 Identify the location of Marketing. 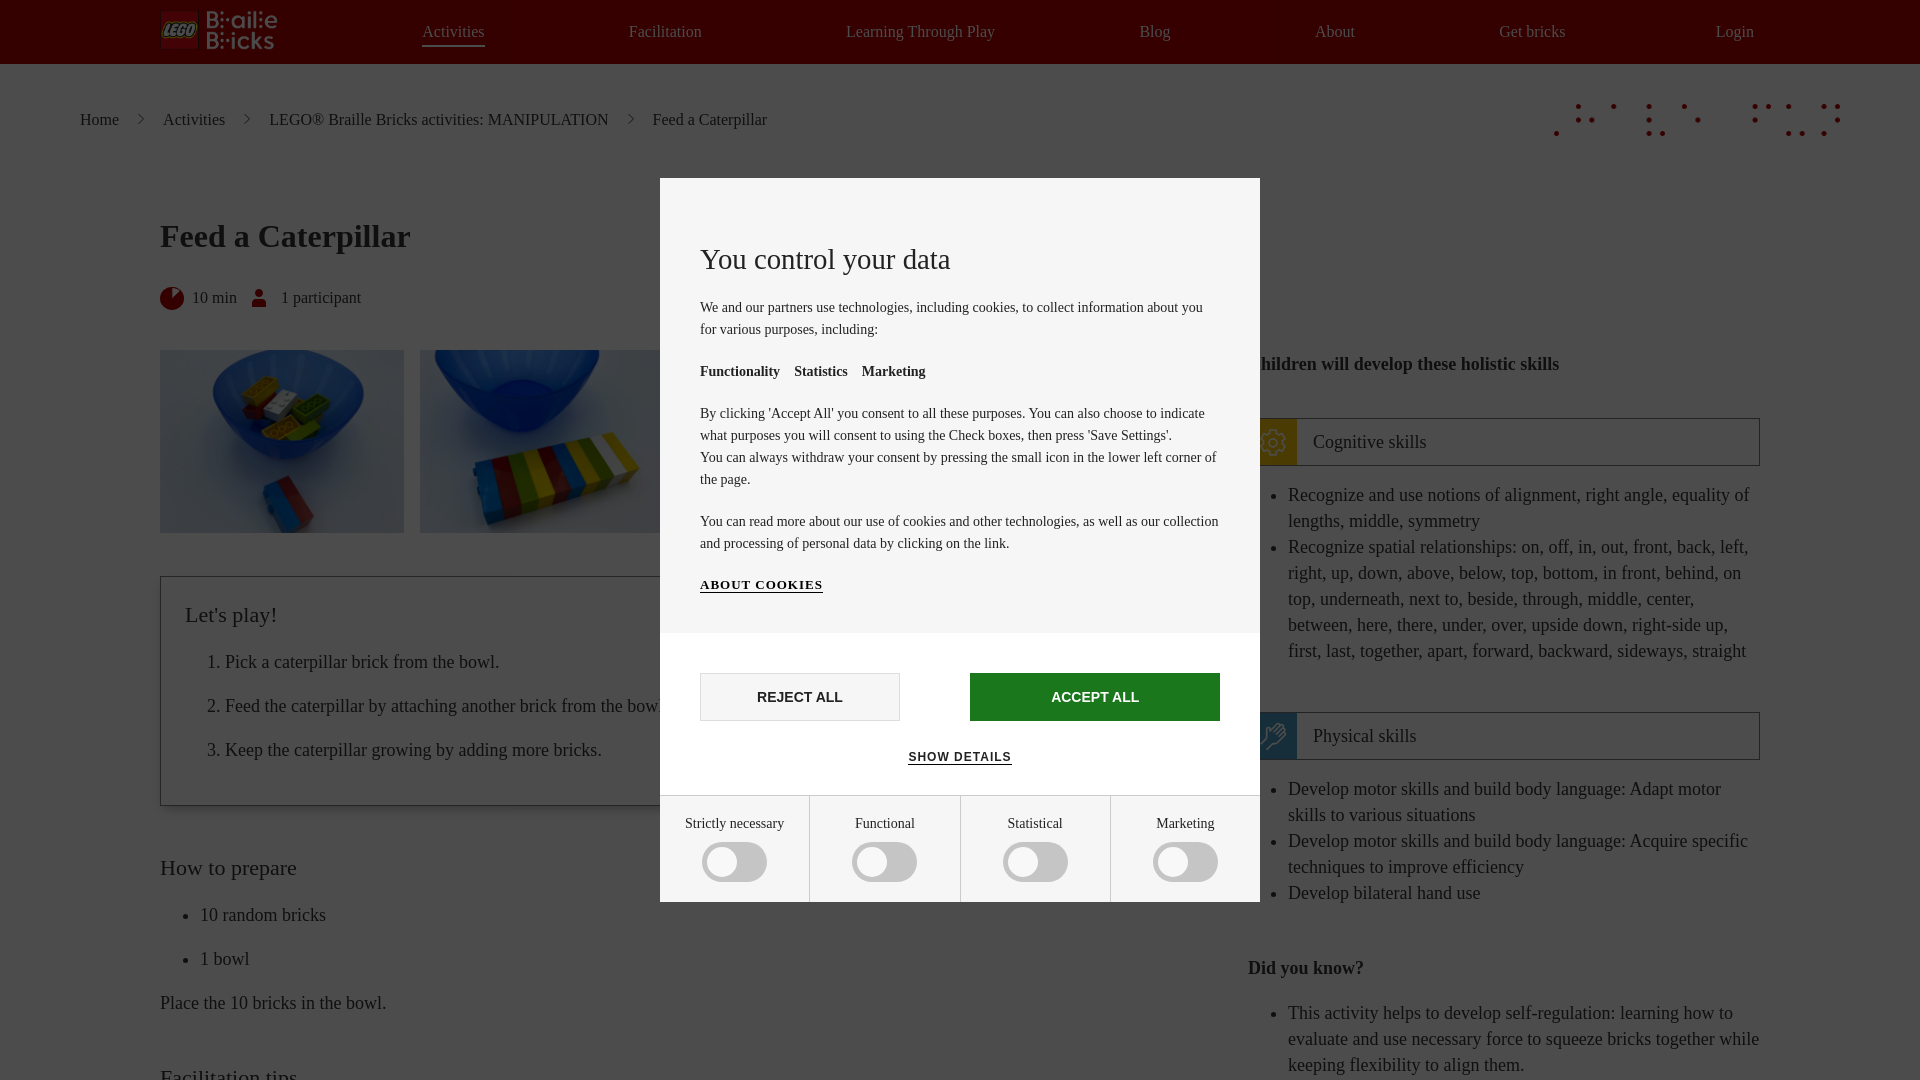
(771, 1068).